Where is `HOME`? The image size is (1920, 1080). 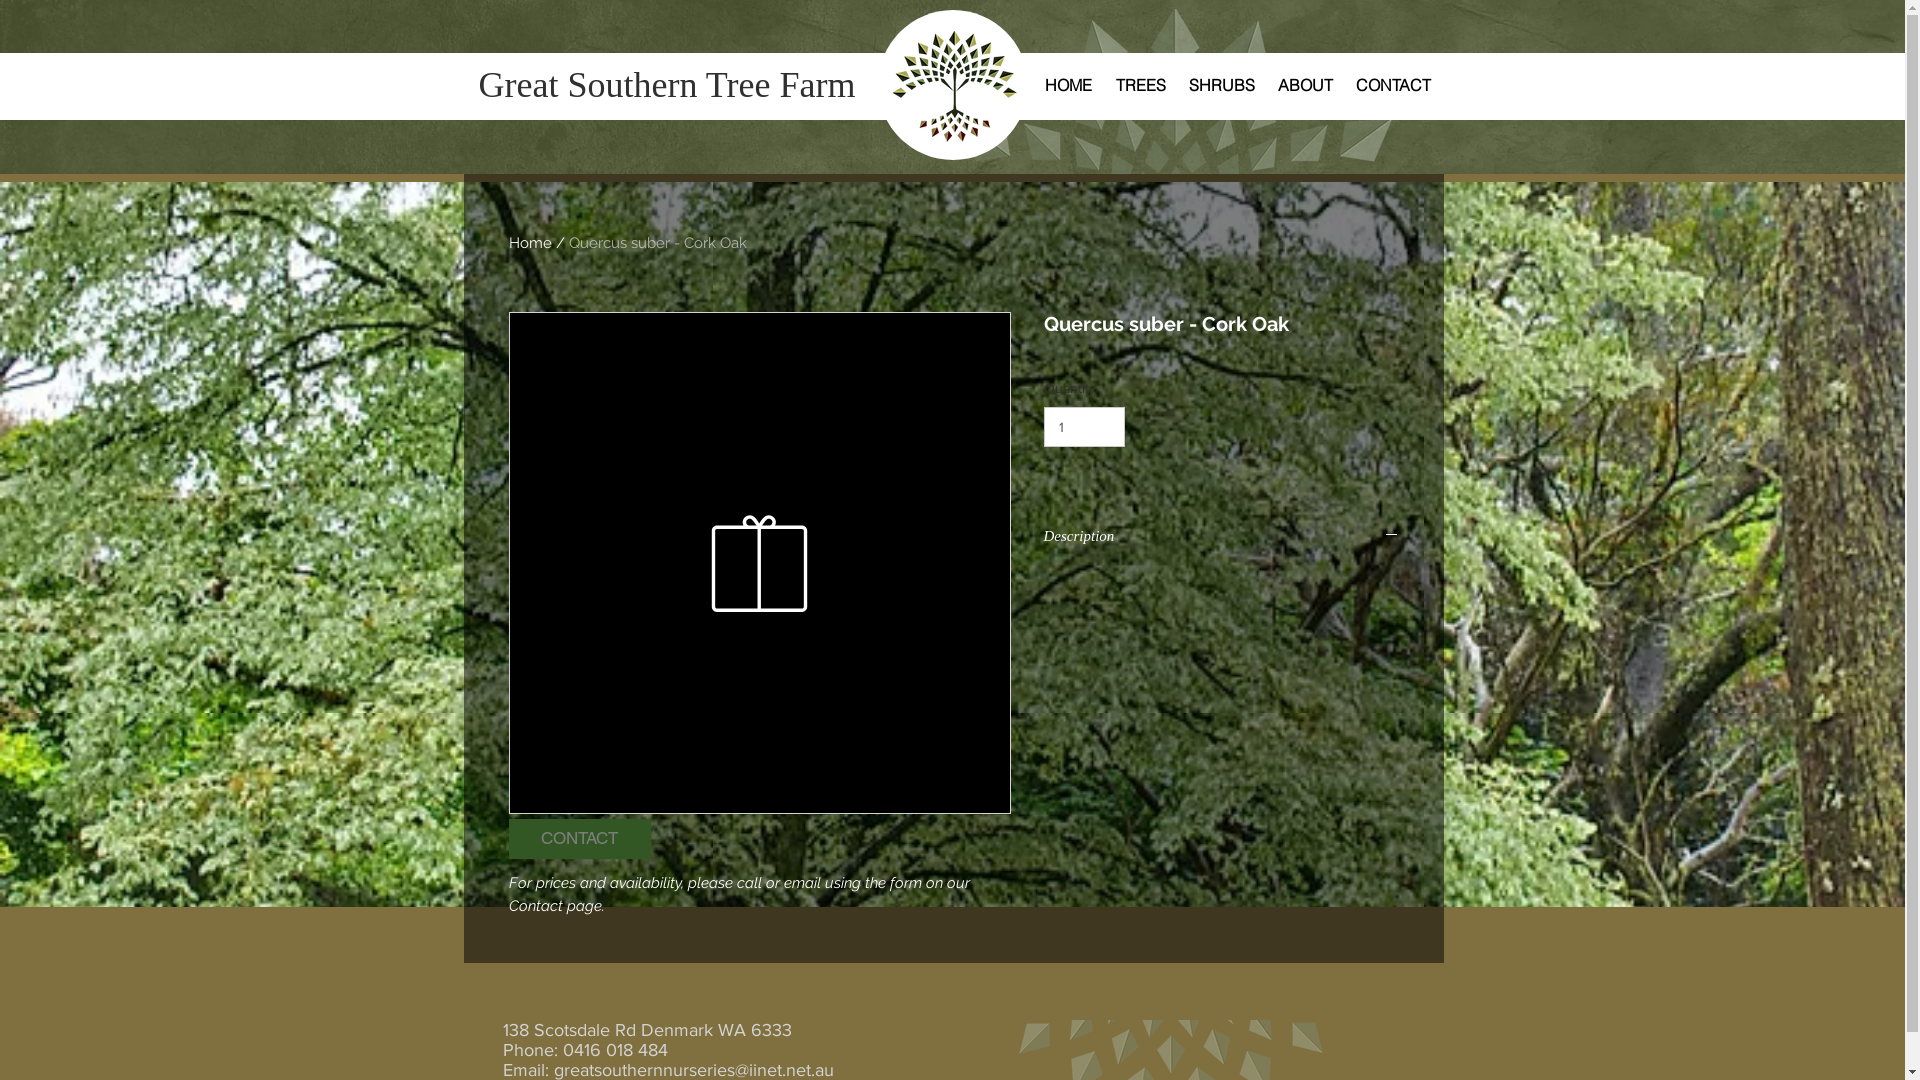
HOME is located at coordinates (1068, 85).